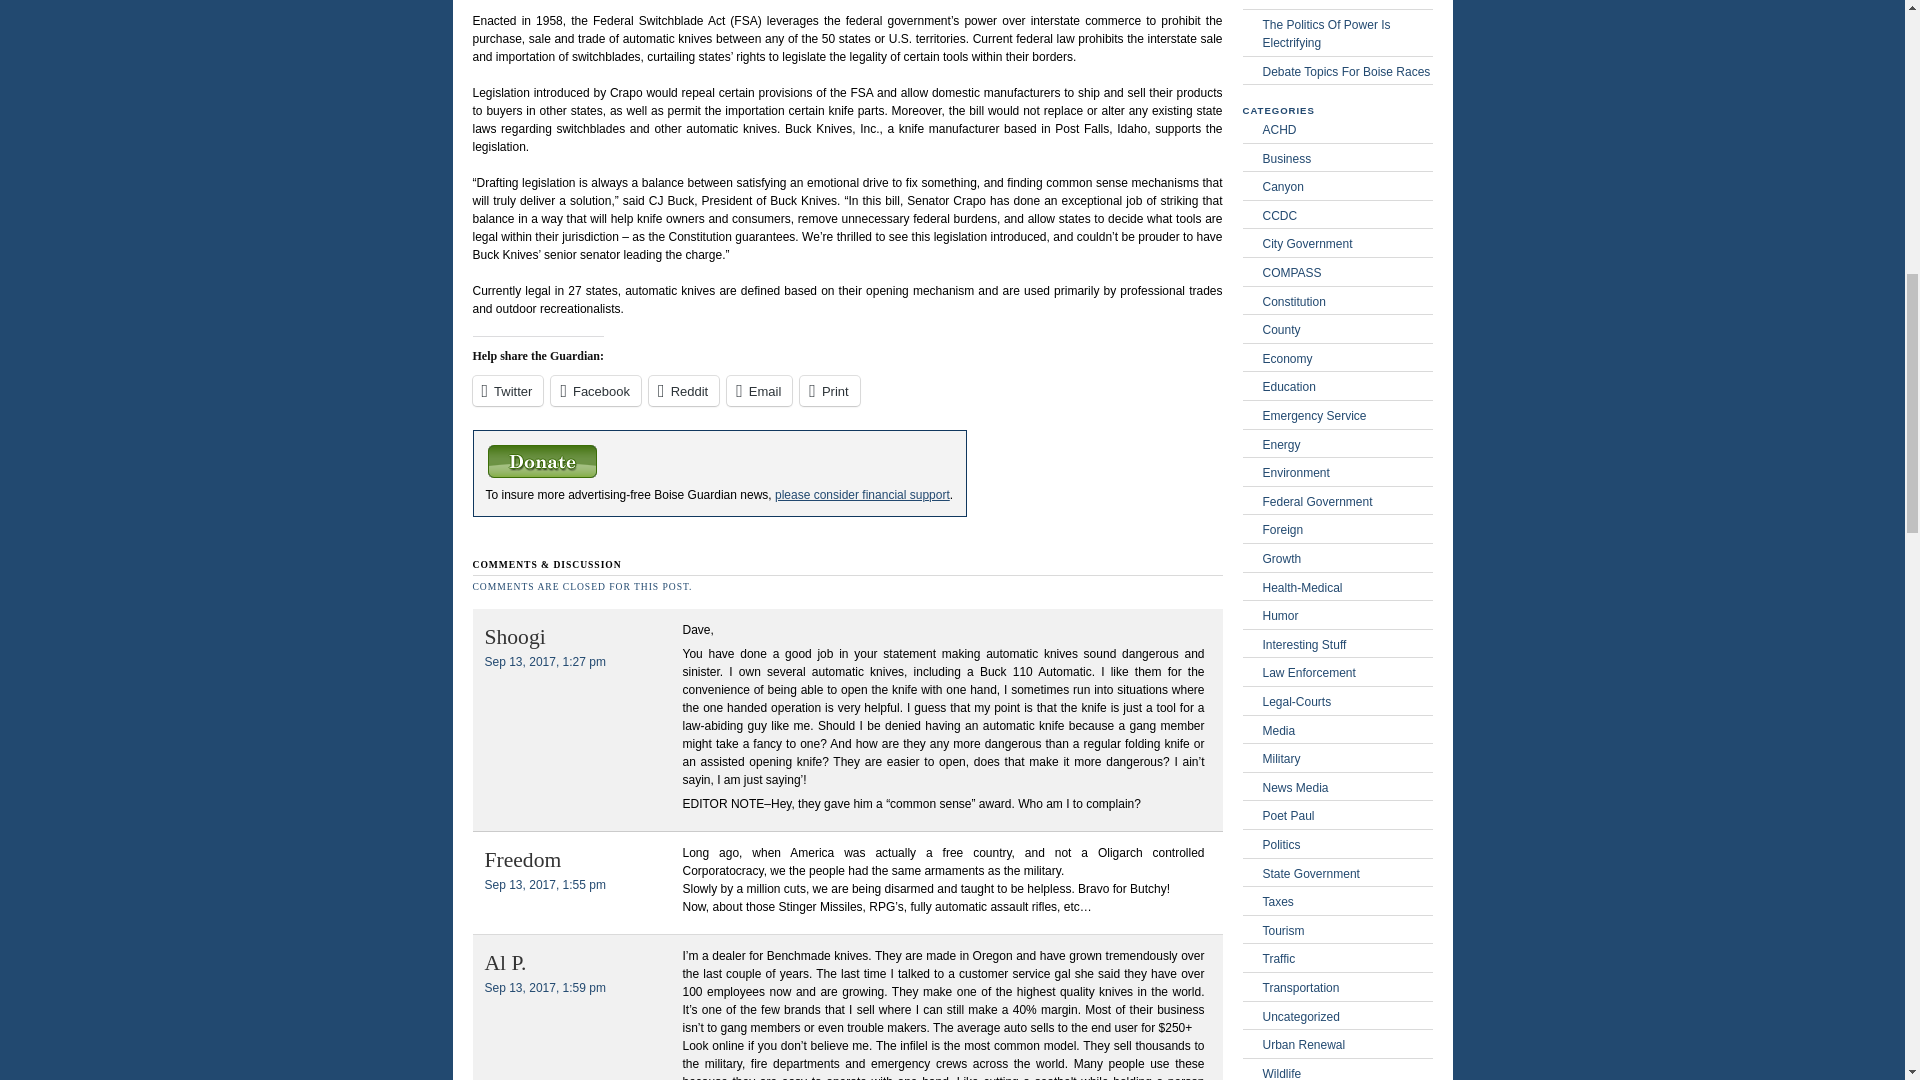 The height and width of the screenshot is (1080, 1920). Describe the element at coordinates (683, 390) in the screenshot. I see `Click to share on Reddit` at that location.